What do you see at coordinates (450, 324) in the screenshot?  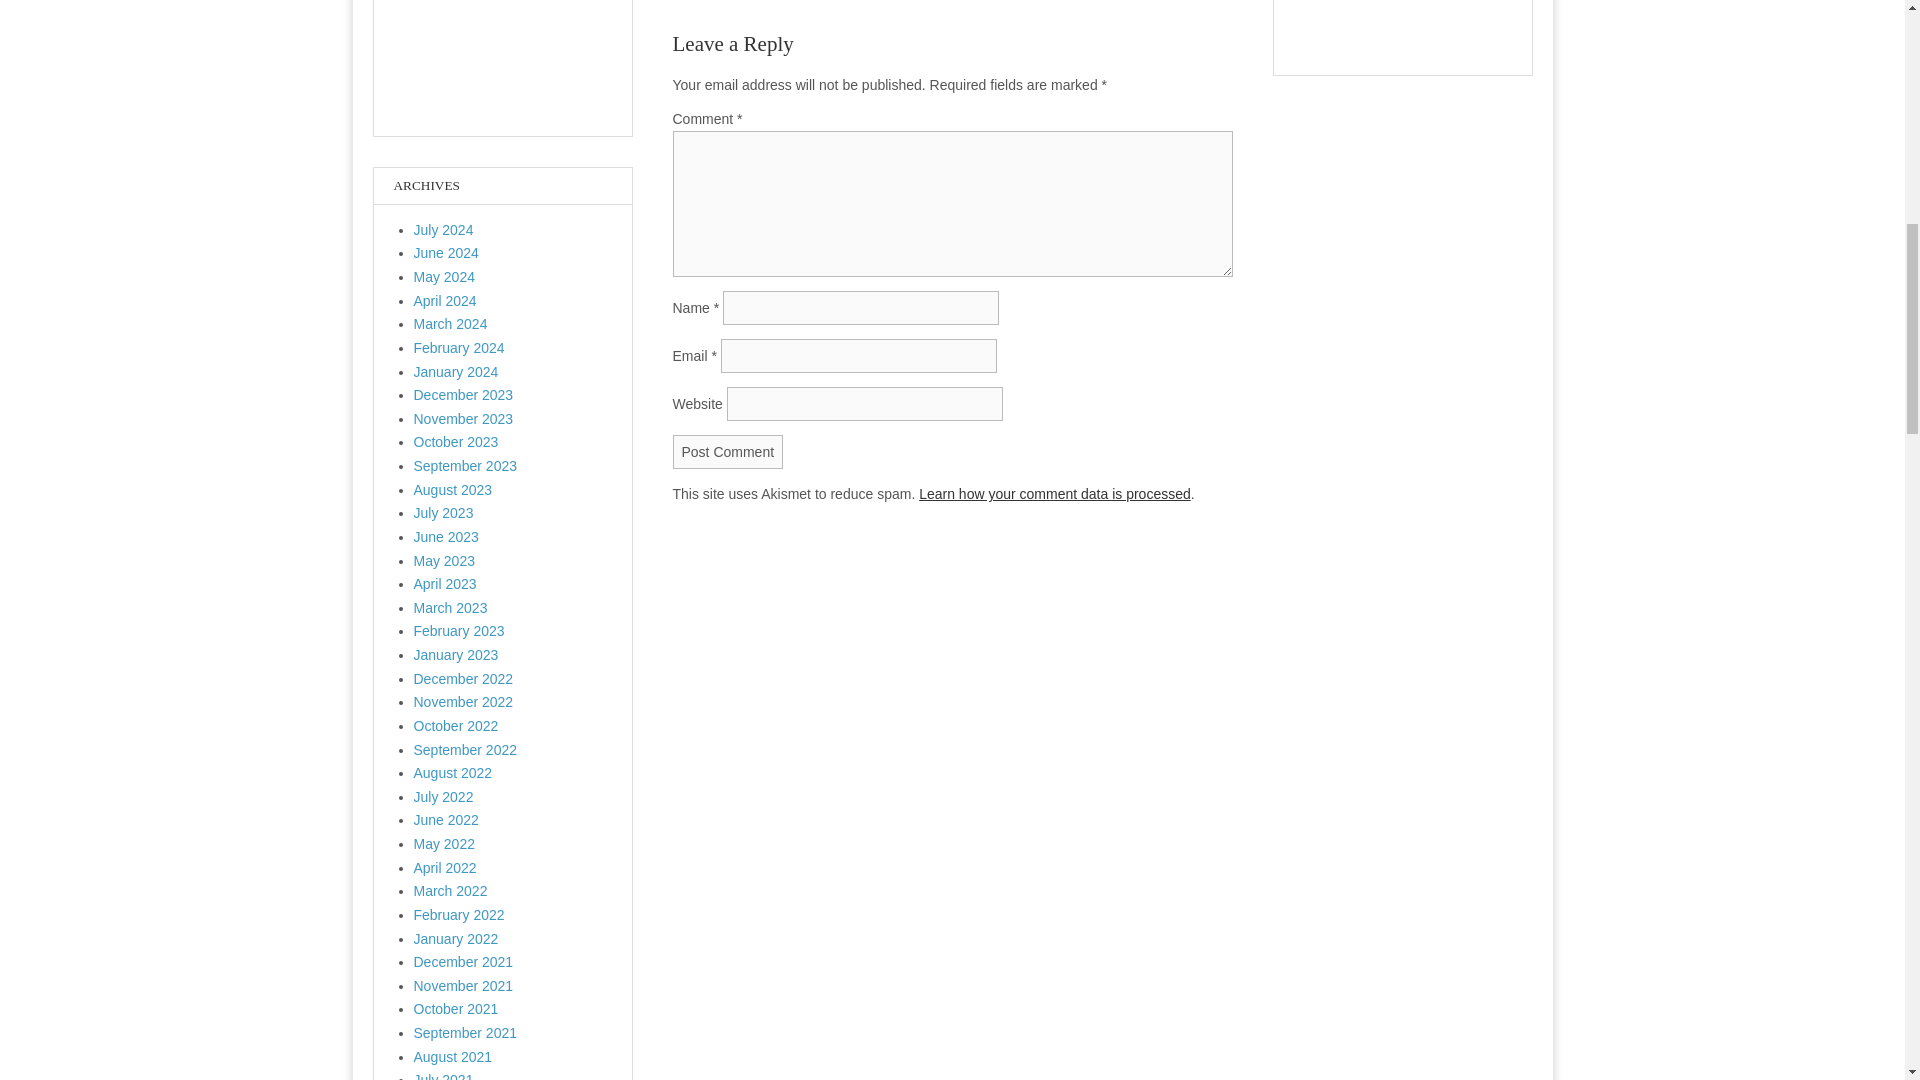 I see `March 2024` at bounding box center [450, 324].